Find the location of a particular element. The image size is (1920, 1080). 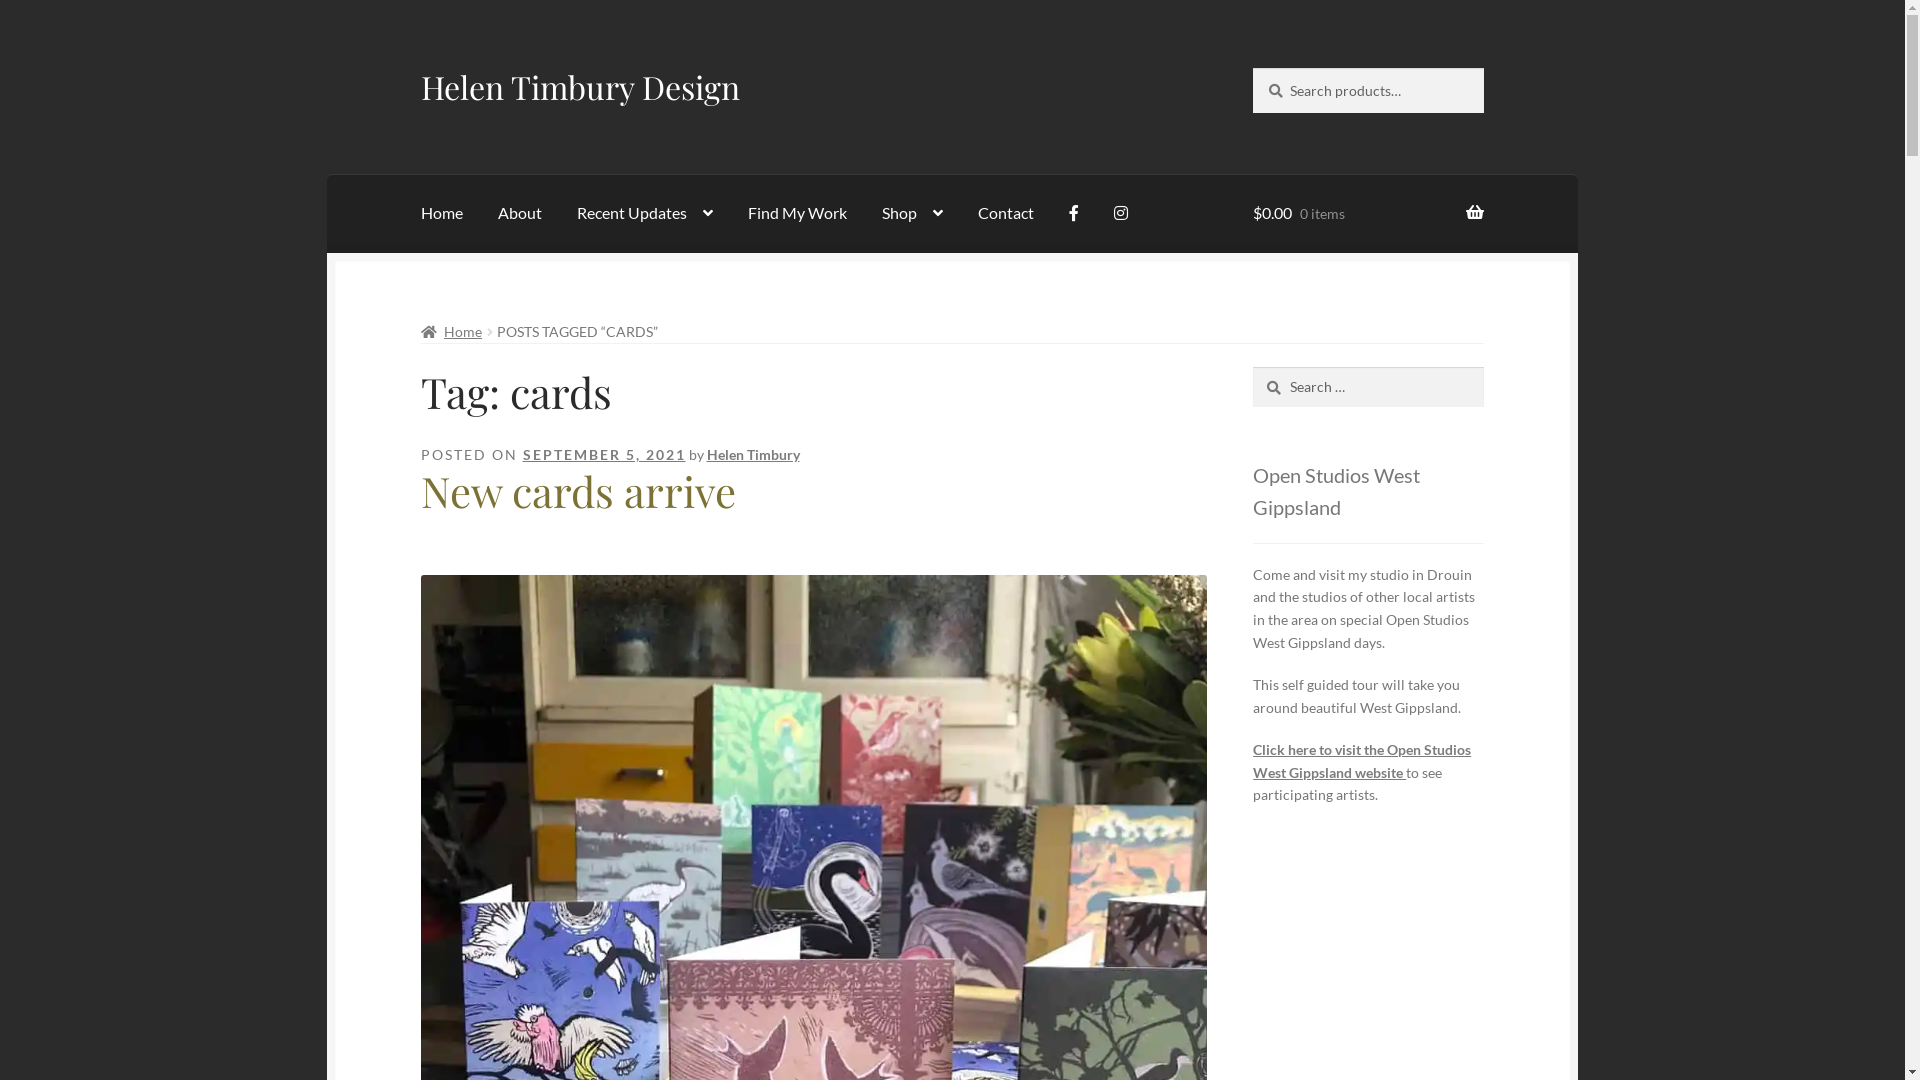

$0.00 0 items is located at coordinates (1368, 213).